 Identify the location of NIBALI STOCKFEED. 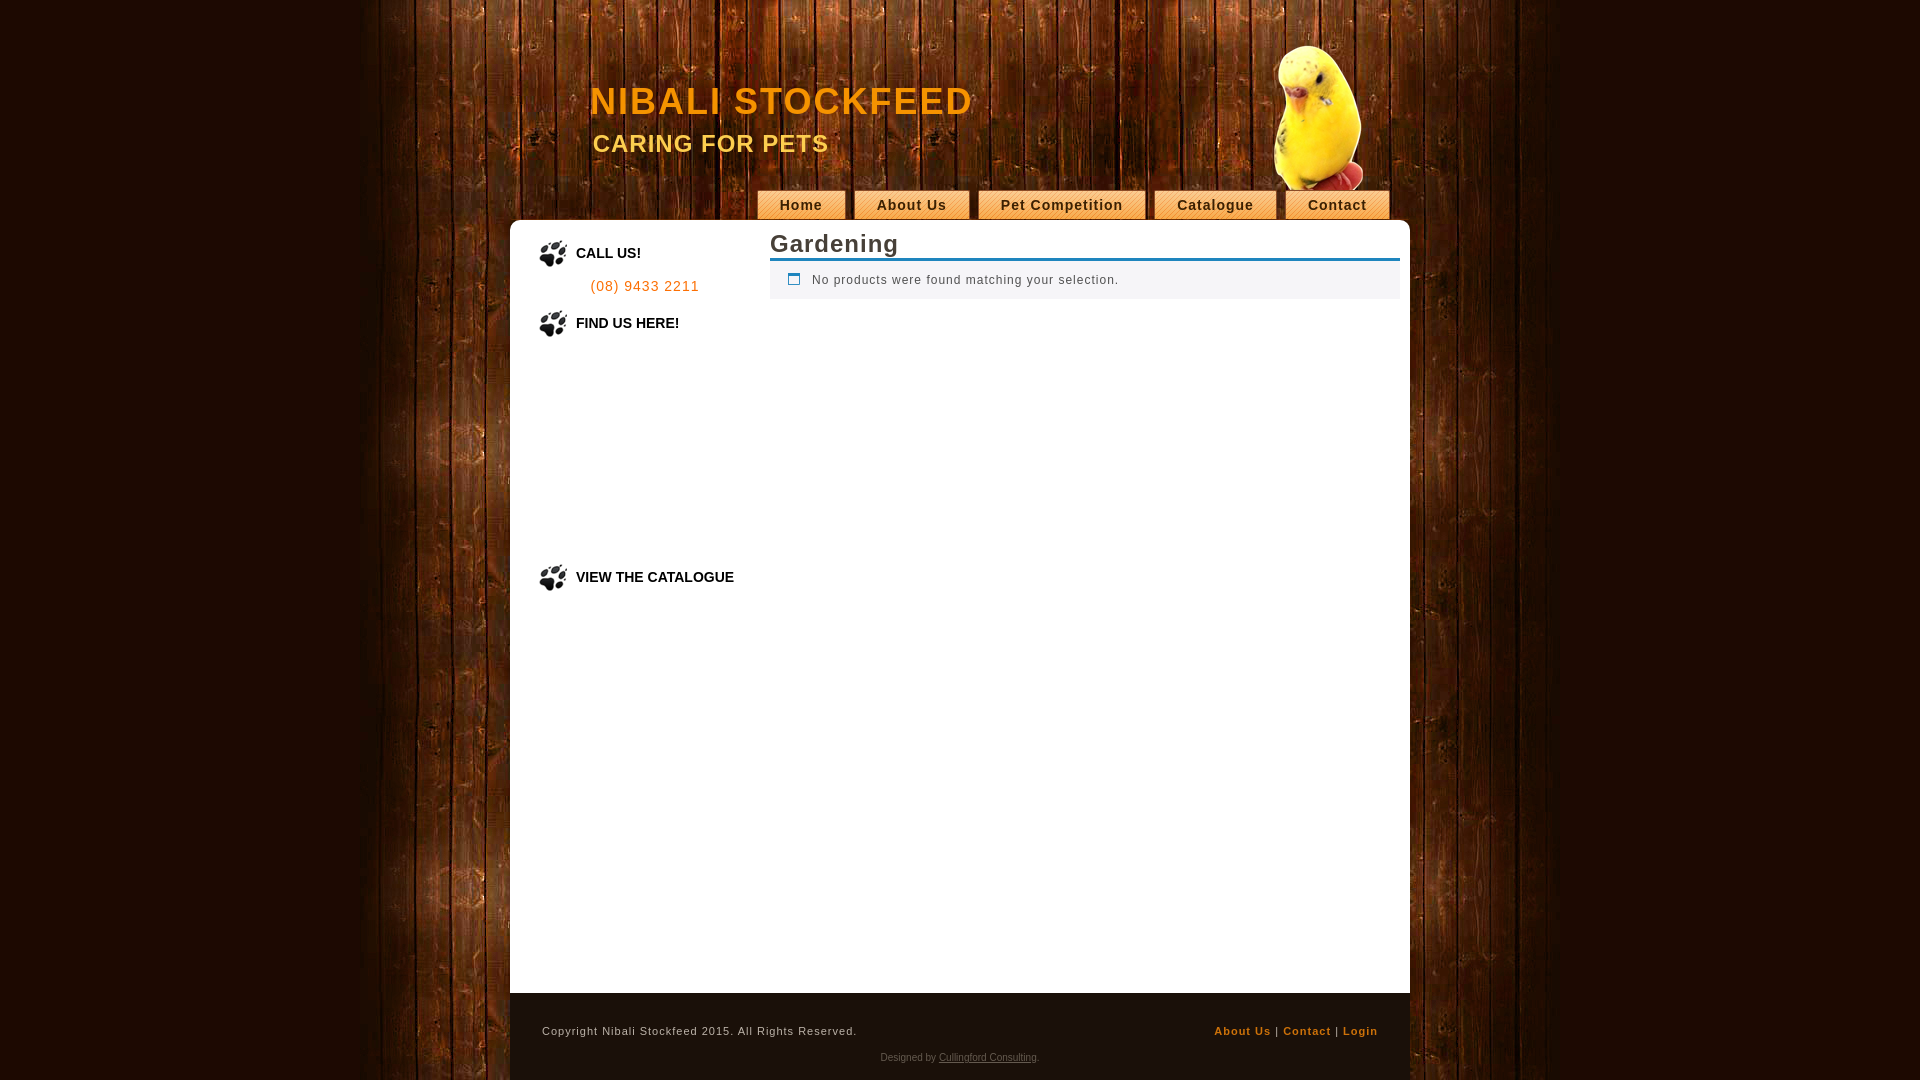
(781, 102).